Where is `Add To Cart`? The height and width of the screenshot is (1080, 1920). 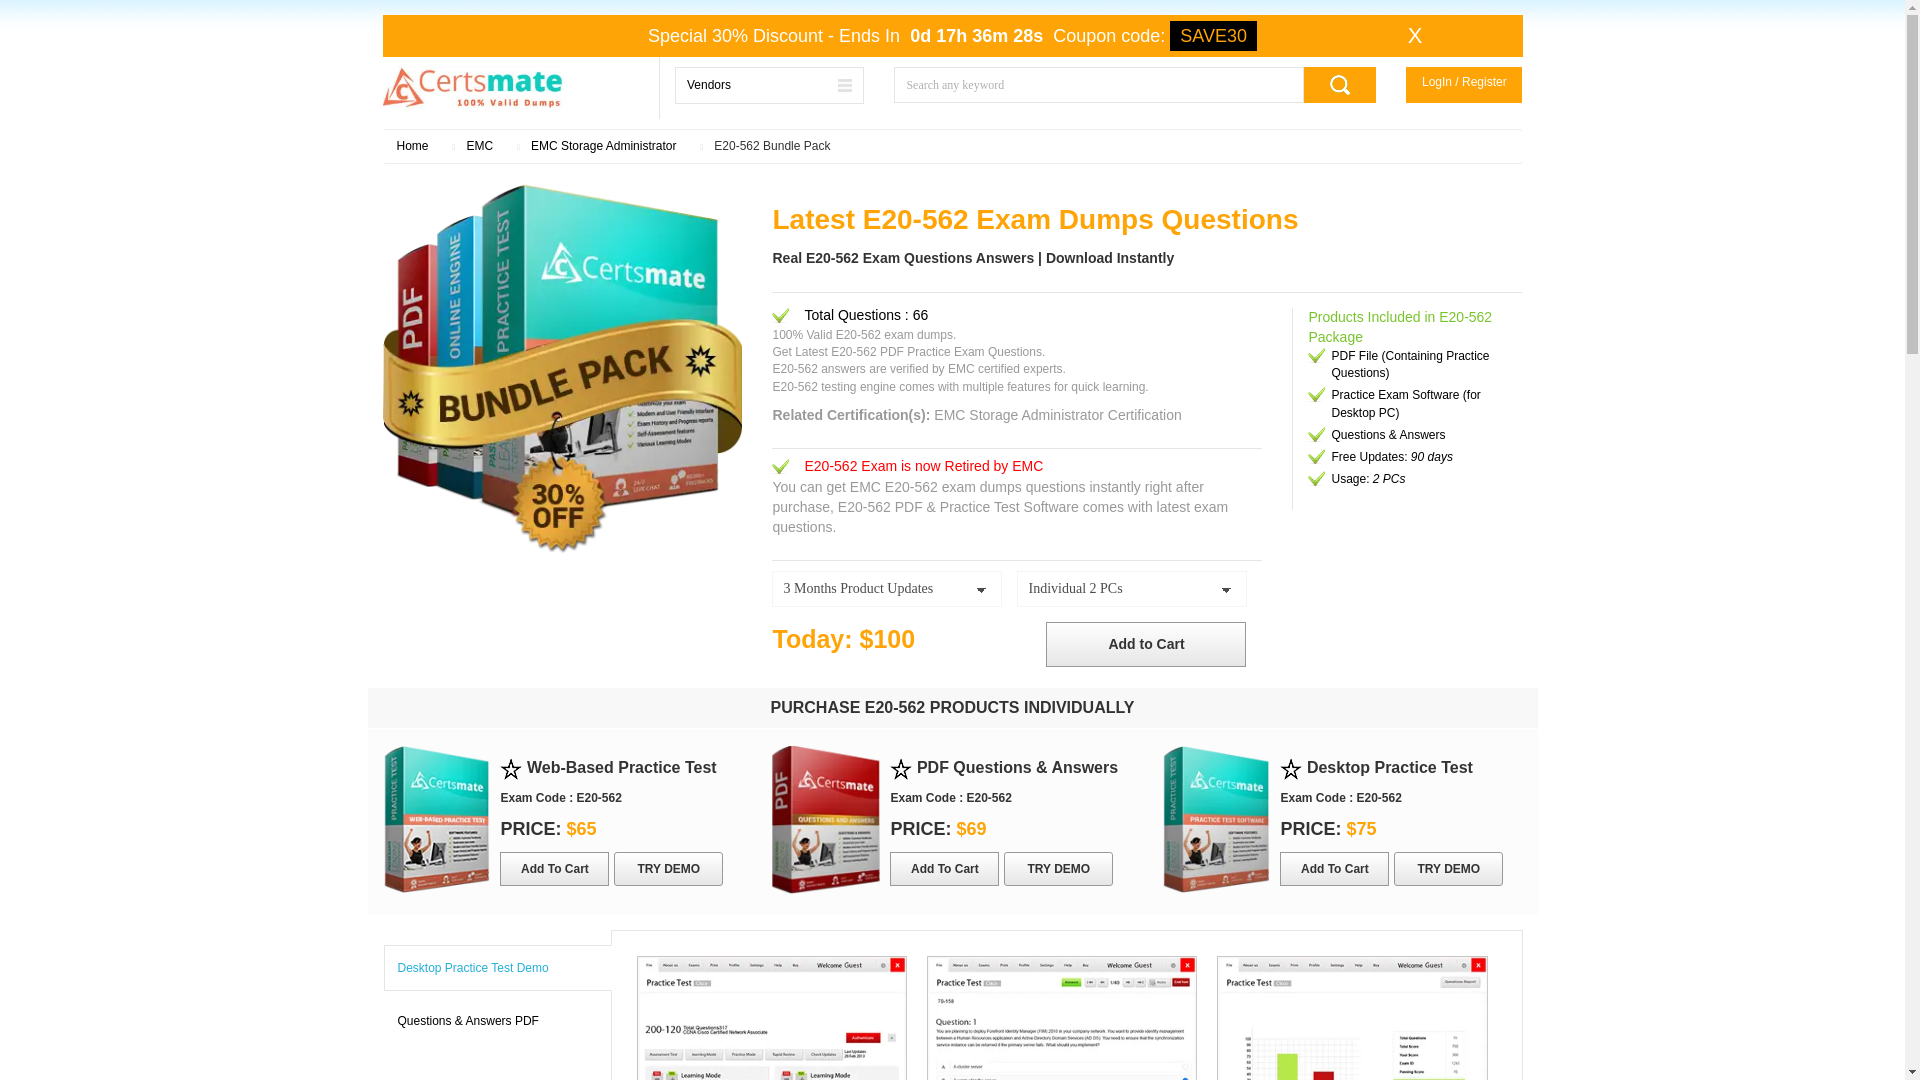 Add To Cart is located at coordinates (554, 868).